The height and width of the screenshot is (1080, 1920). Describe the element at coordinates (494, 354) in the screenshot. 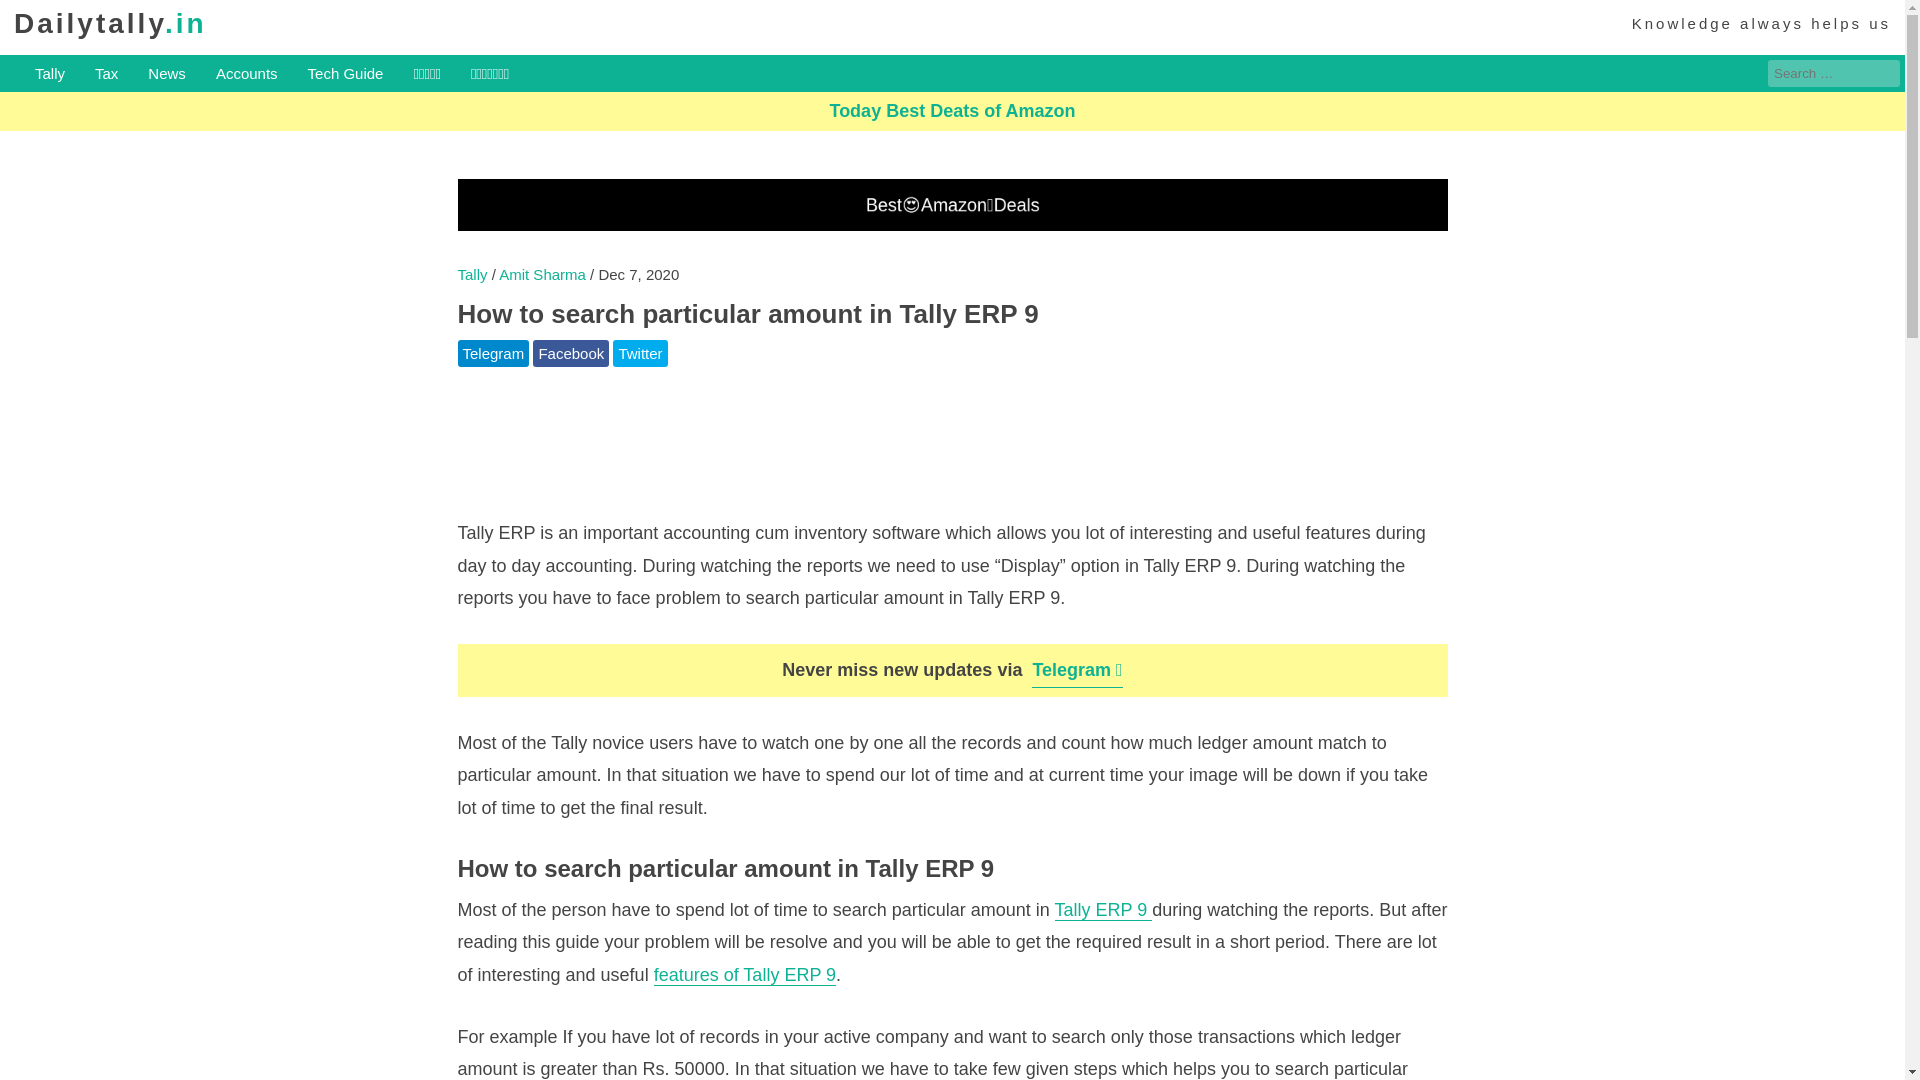

I see `Telegram` at that location.